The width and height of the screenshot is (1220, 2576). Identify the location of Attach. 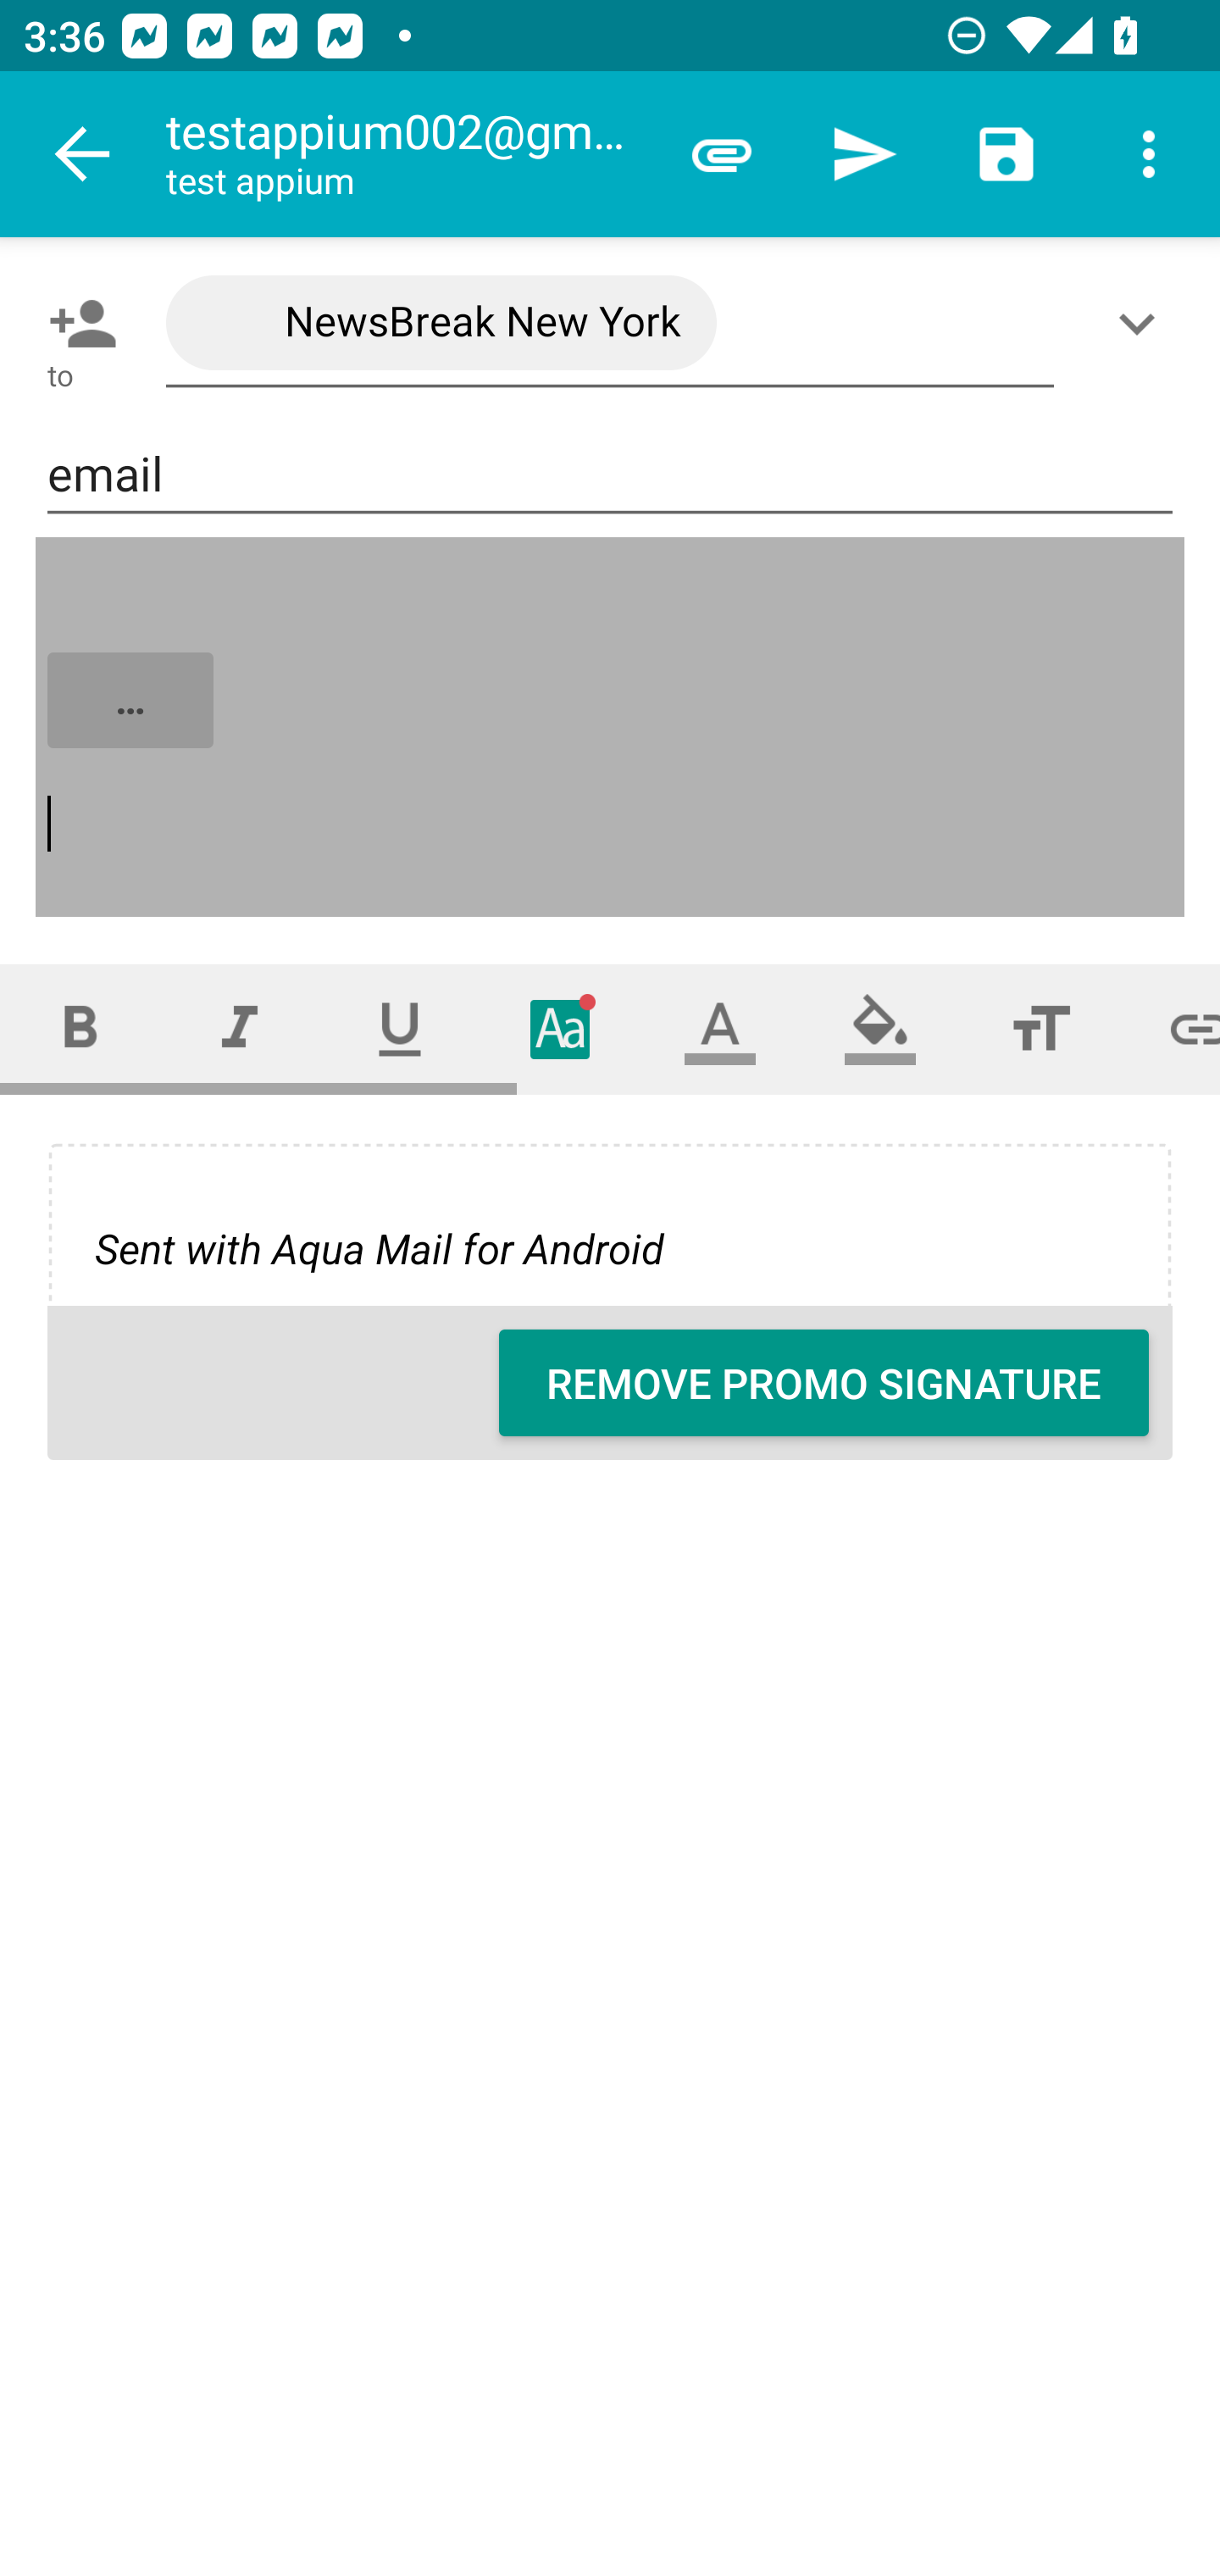
(722, 154).